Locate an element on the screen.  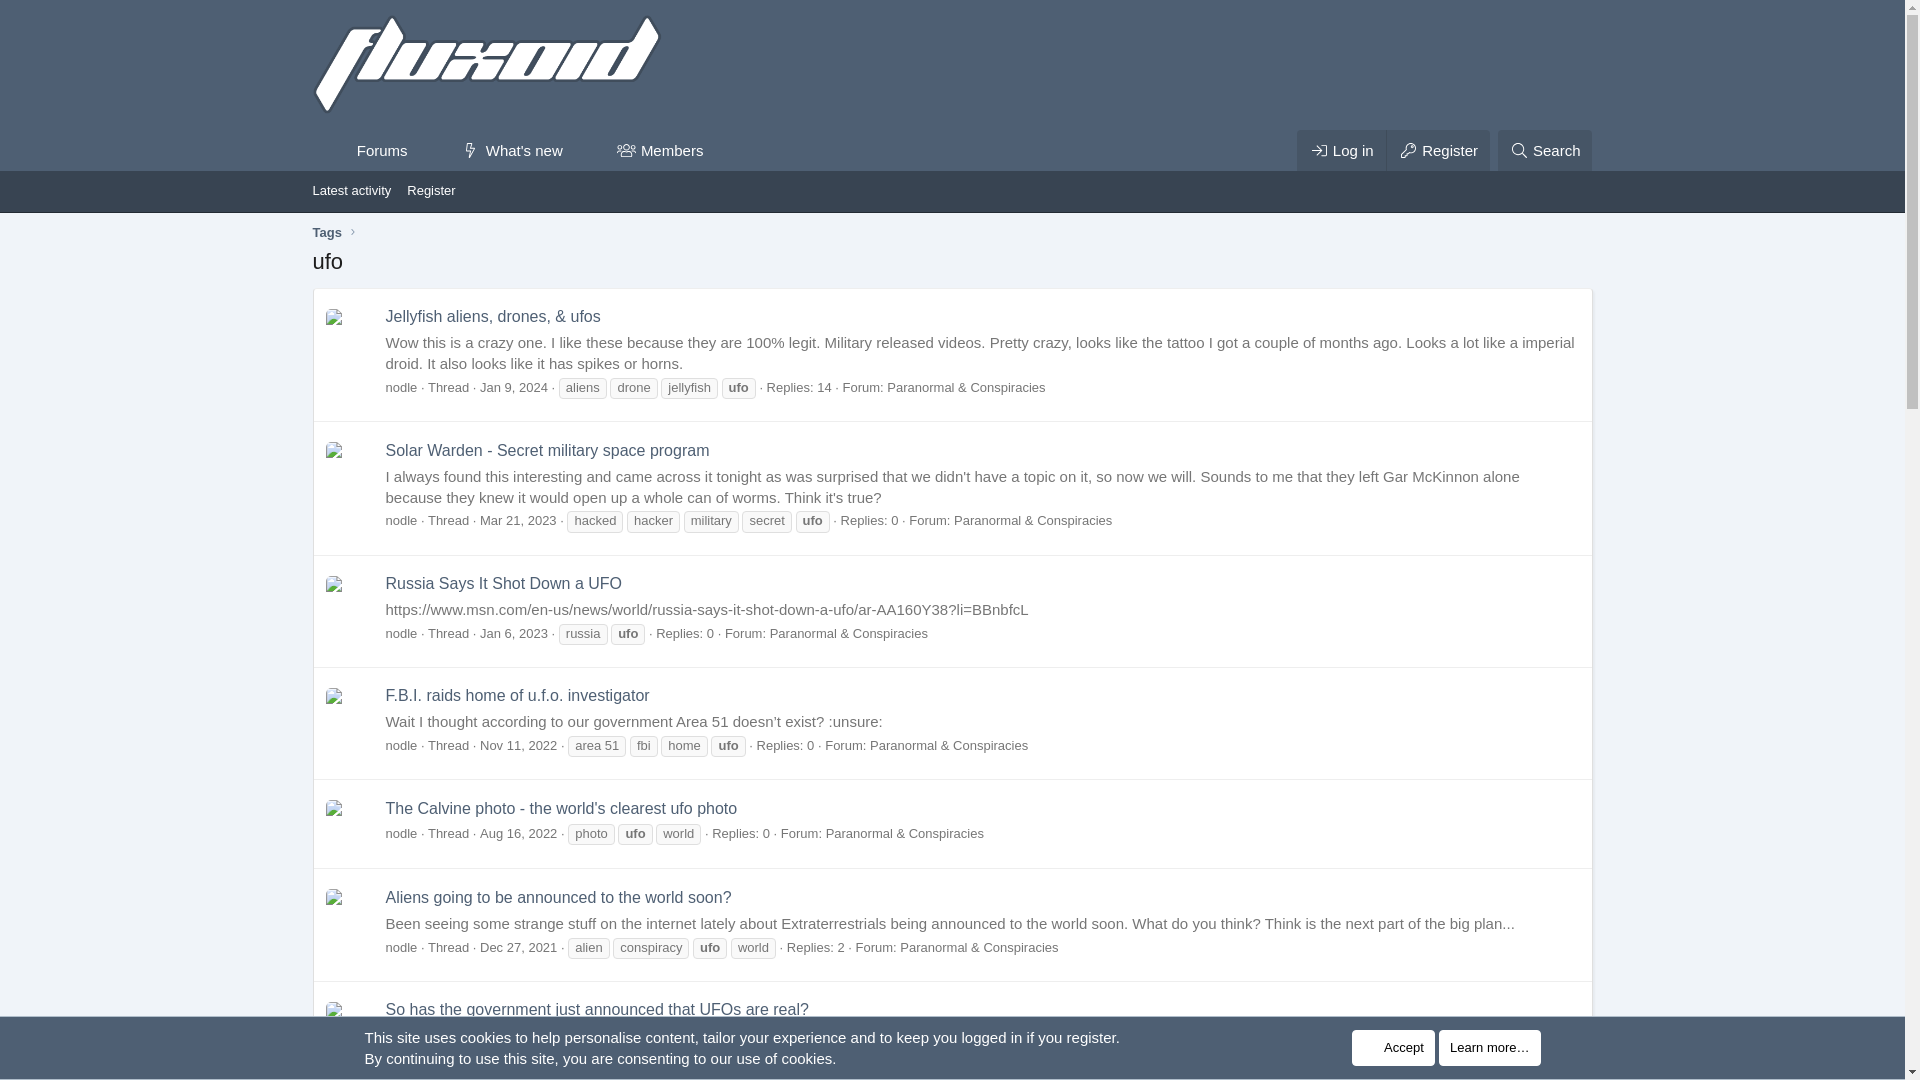
nodle is located at coordinates (402, 388).